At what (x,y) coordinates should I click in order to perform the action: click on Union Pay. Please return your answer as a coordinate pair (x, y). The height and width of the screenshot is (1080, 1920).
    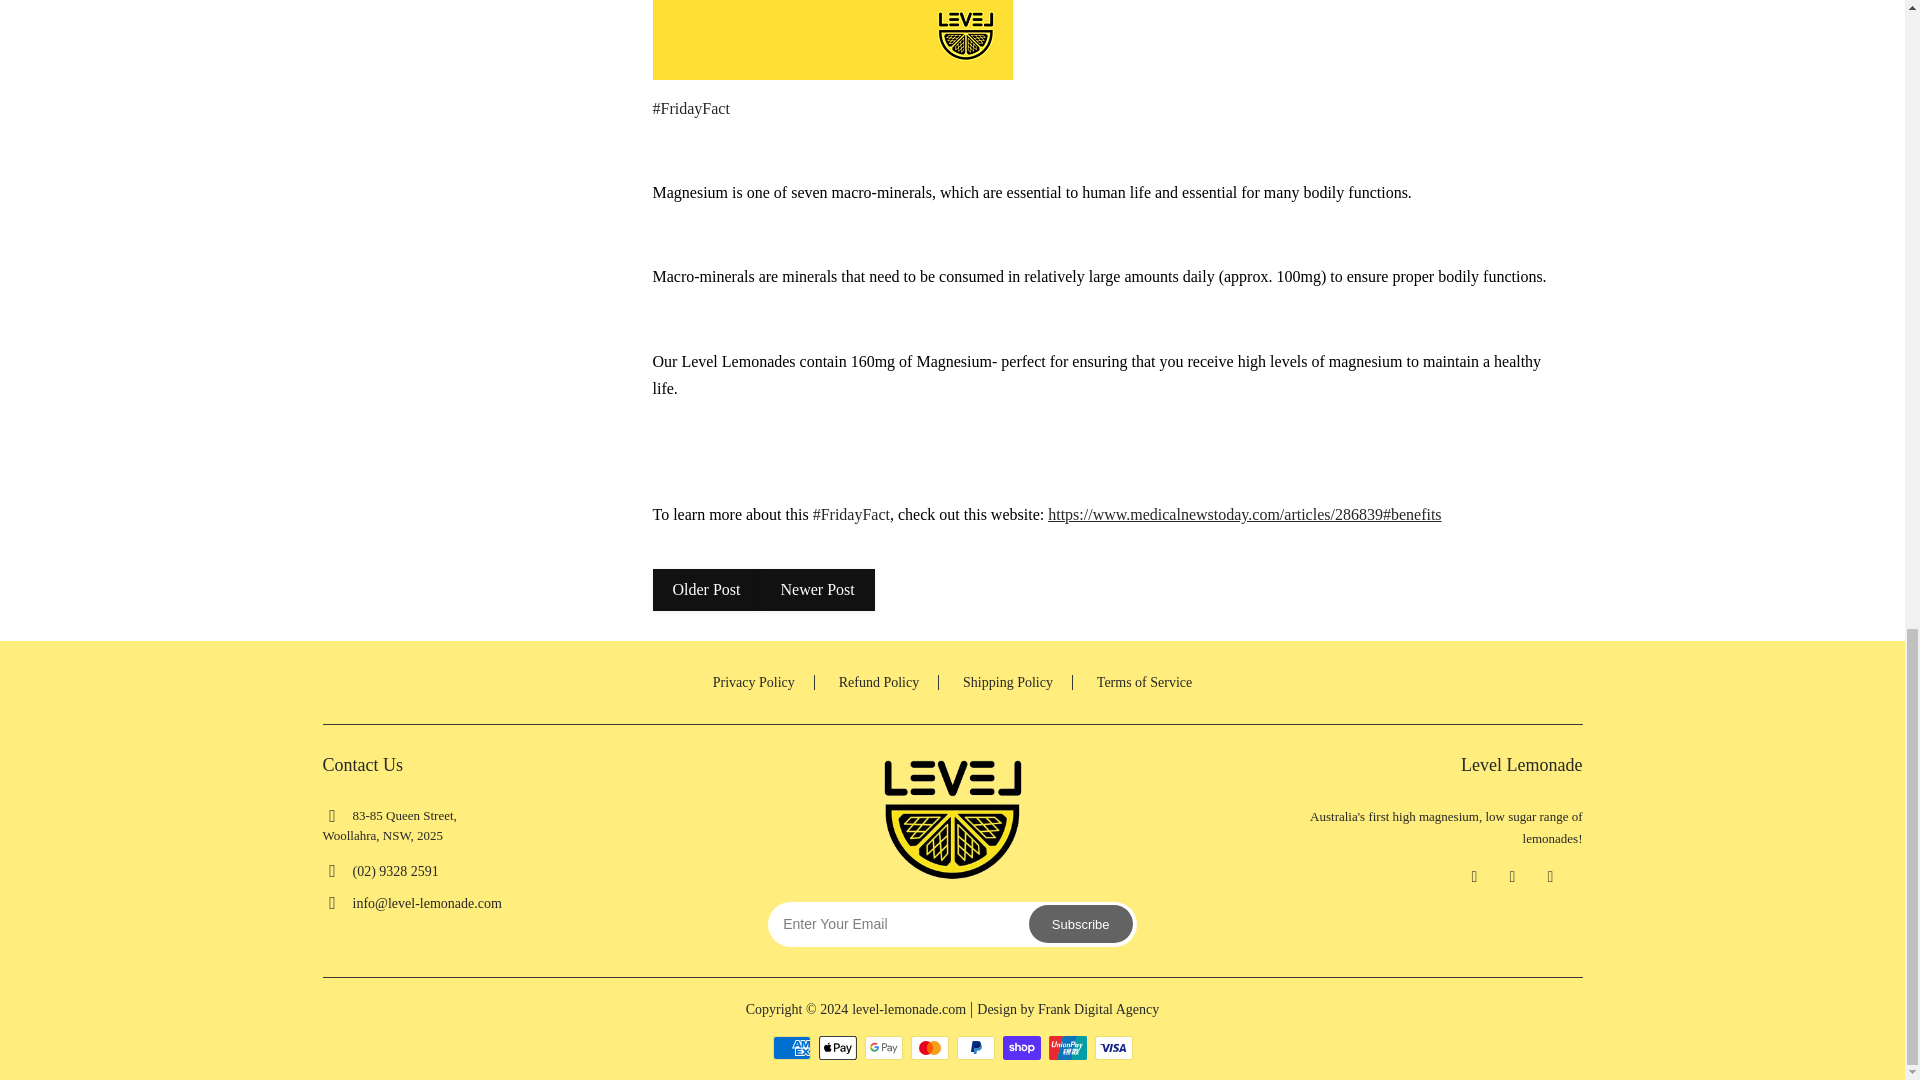
    Looking at the image, I should click on (1067, 1047).